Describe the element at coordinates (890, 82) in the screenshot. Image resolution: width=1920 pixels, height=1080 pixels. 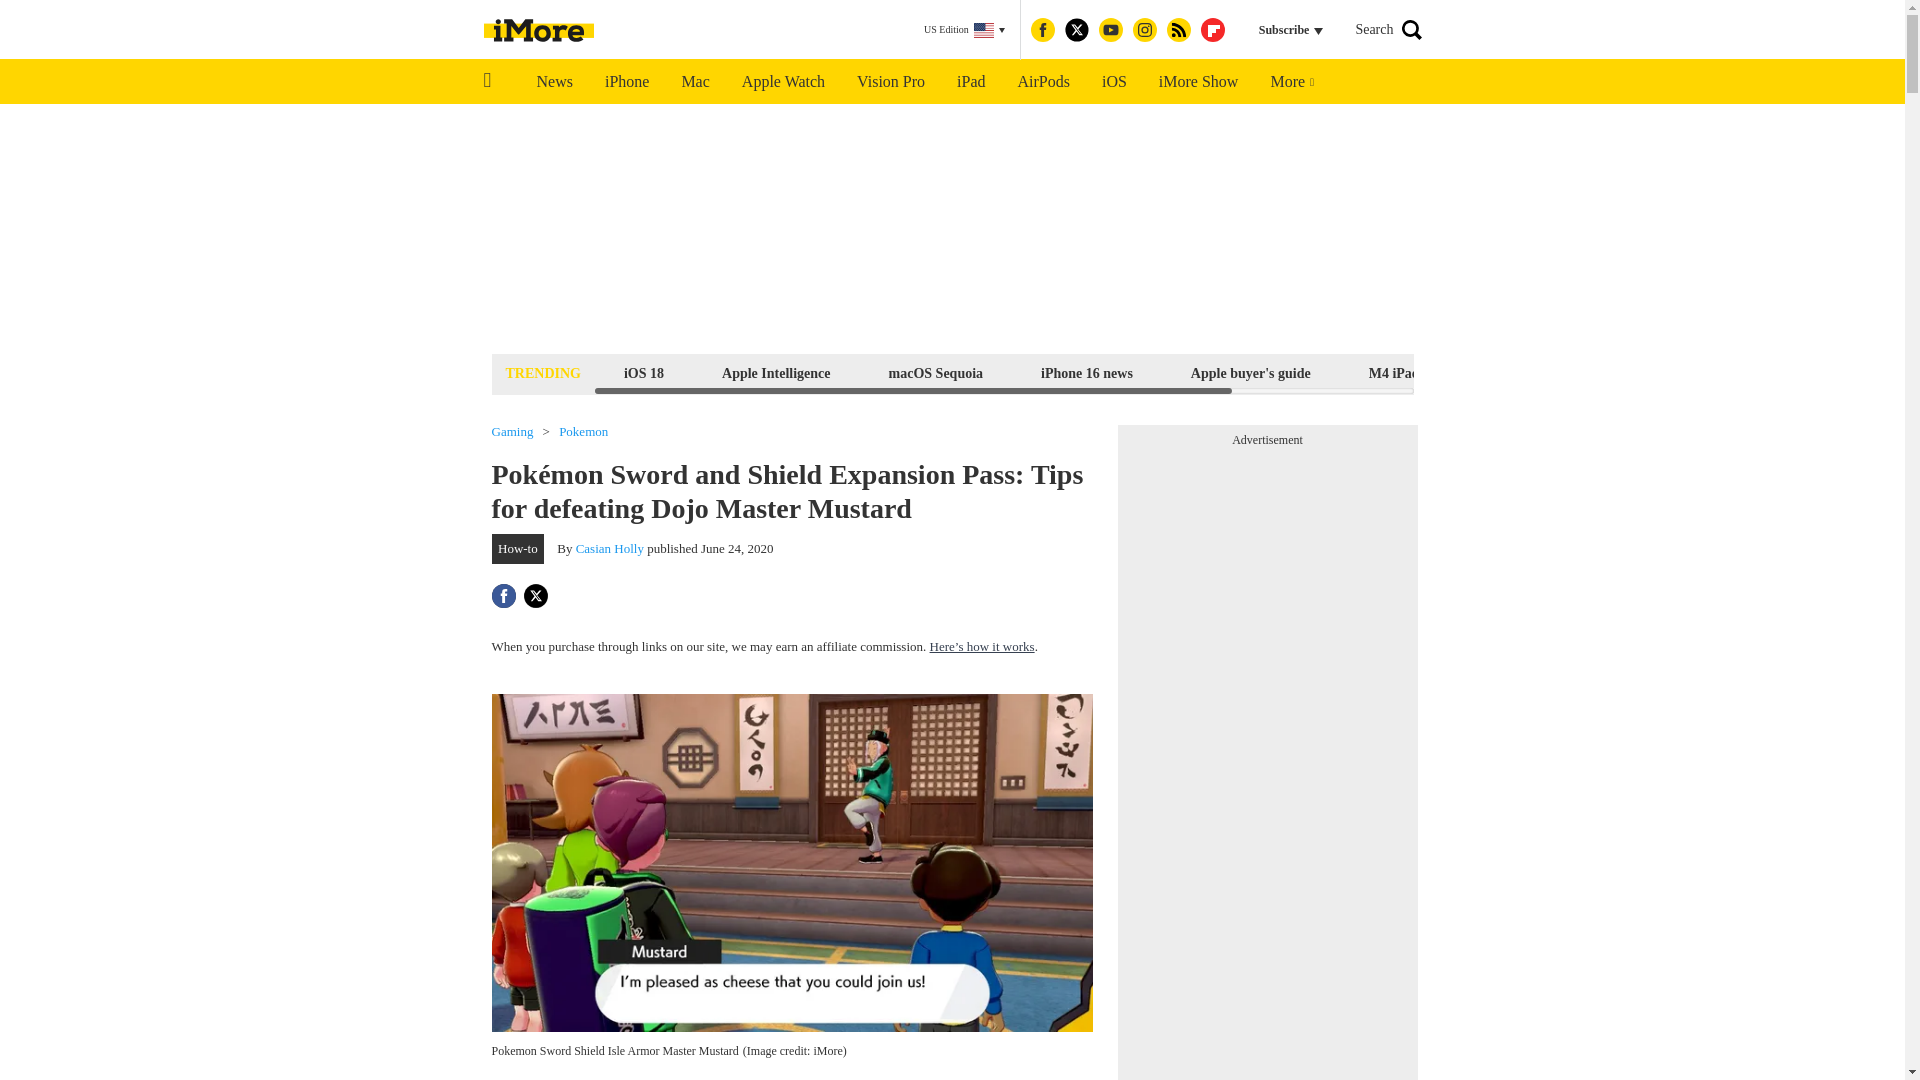
I see `Vision Pro` at that location.